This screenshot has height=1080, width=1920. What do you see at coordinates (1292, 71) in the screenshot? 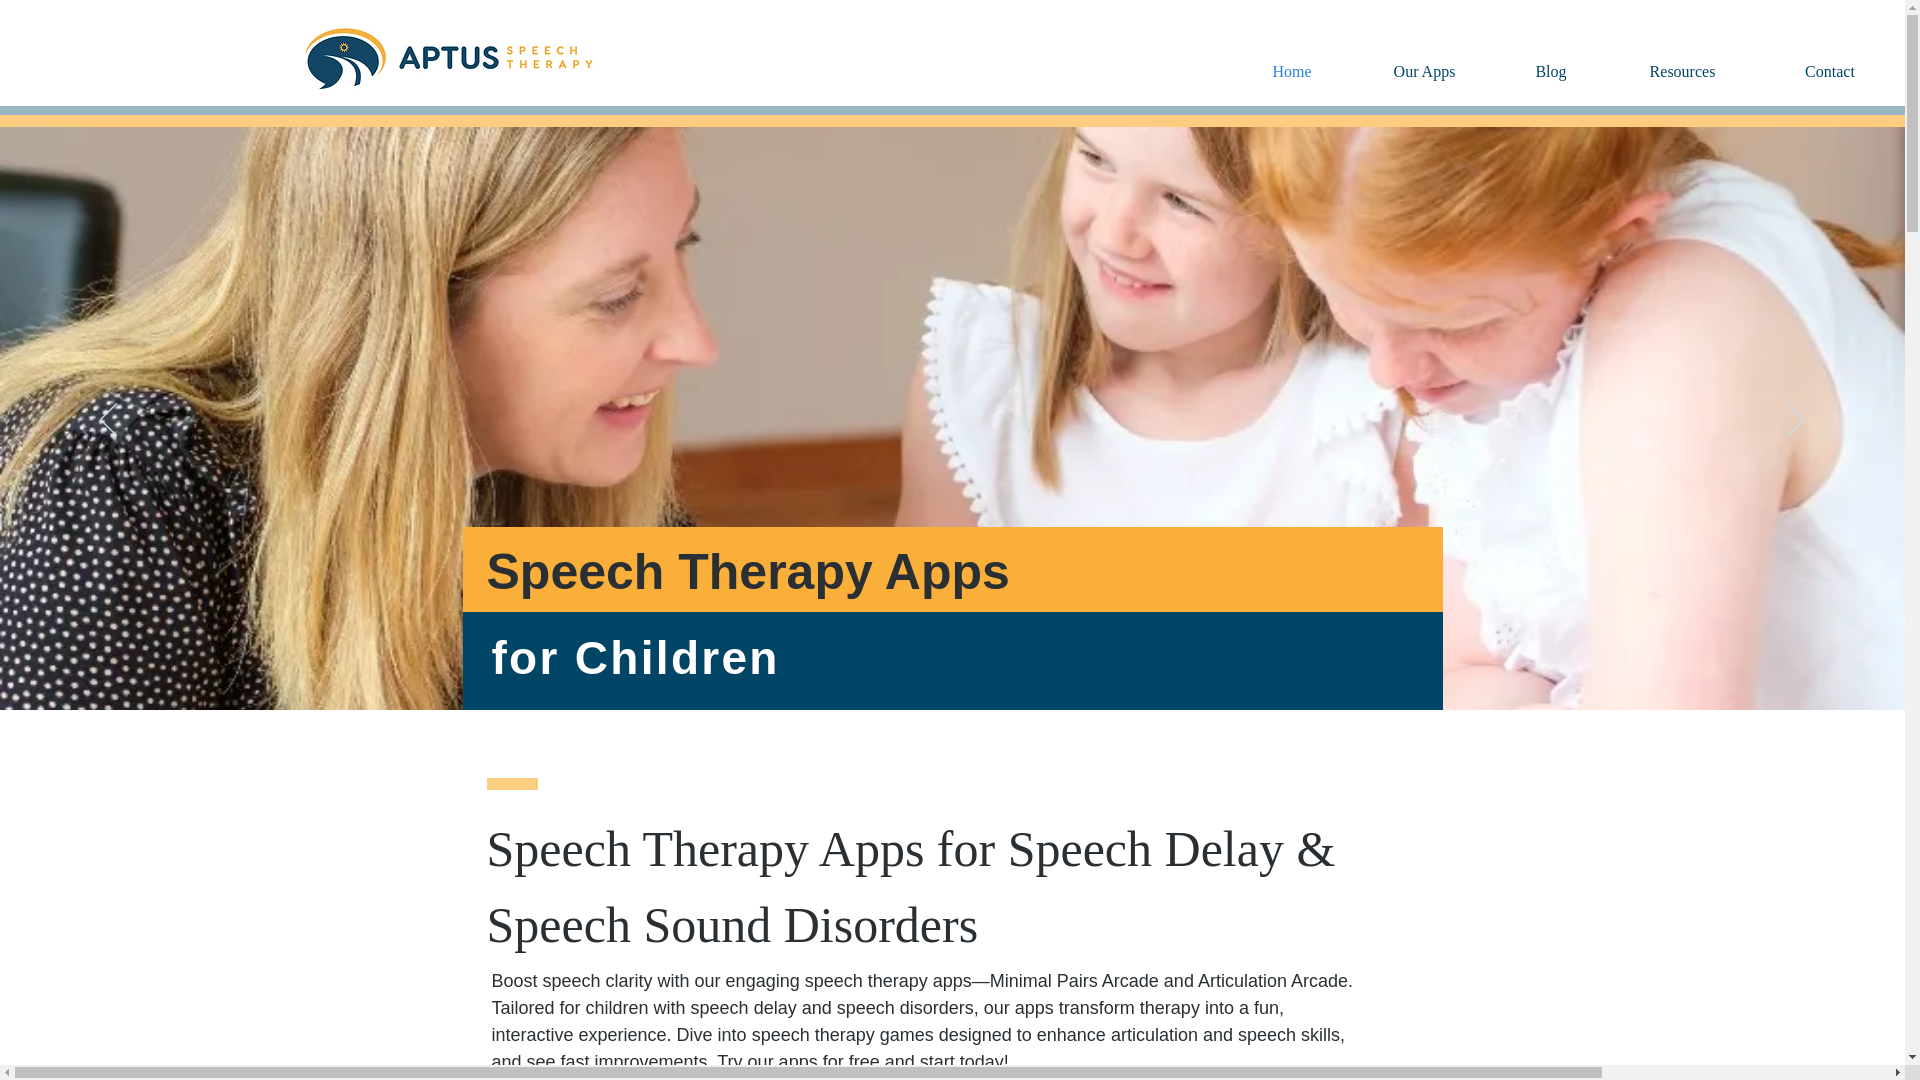
I see `Home` at bounding box center [1292, 71].